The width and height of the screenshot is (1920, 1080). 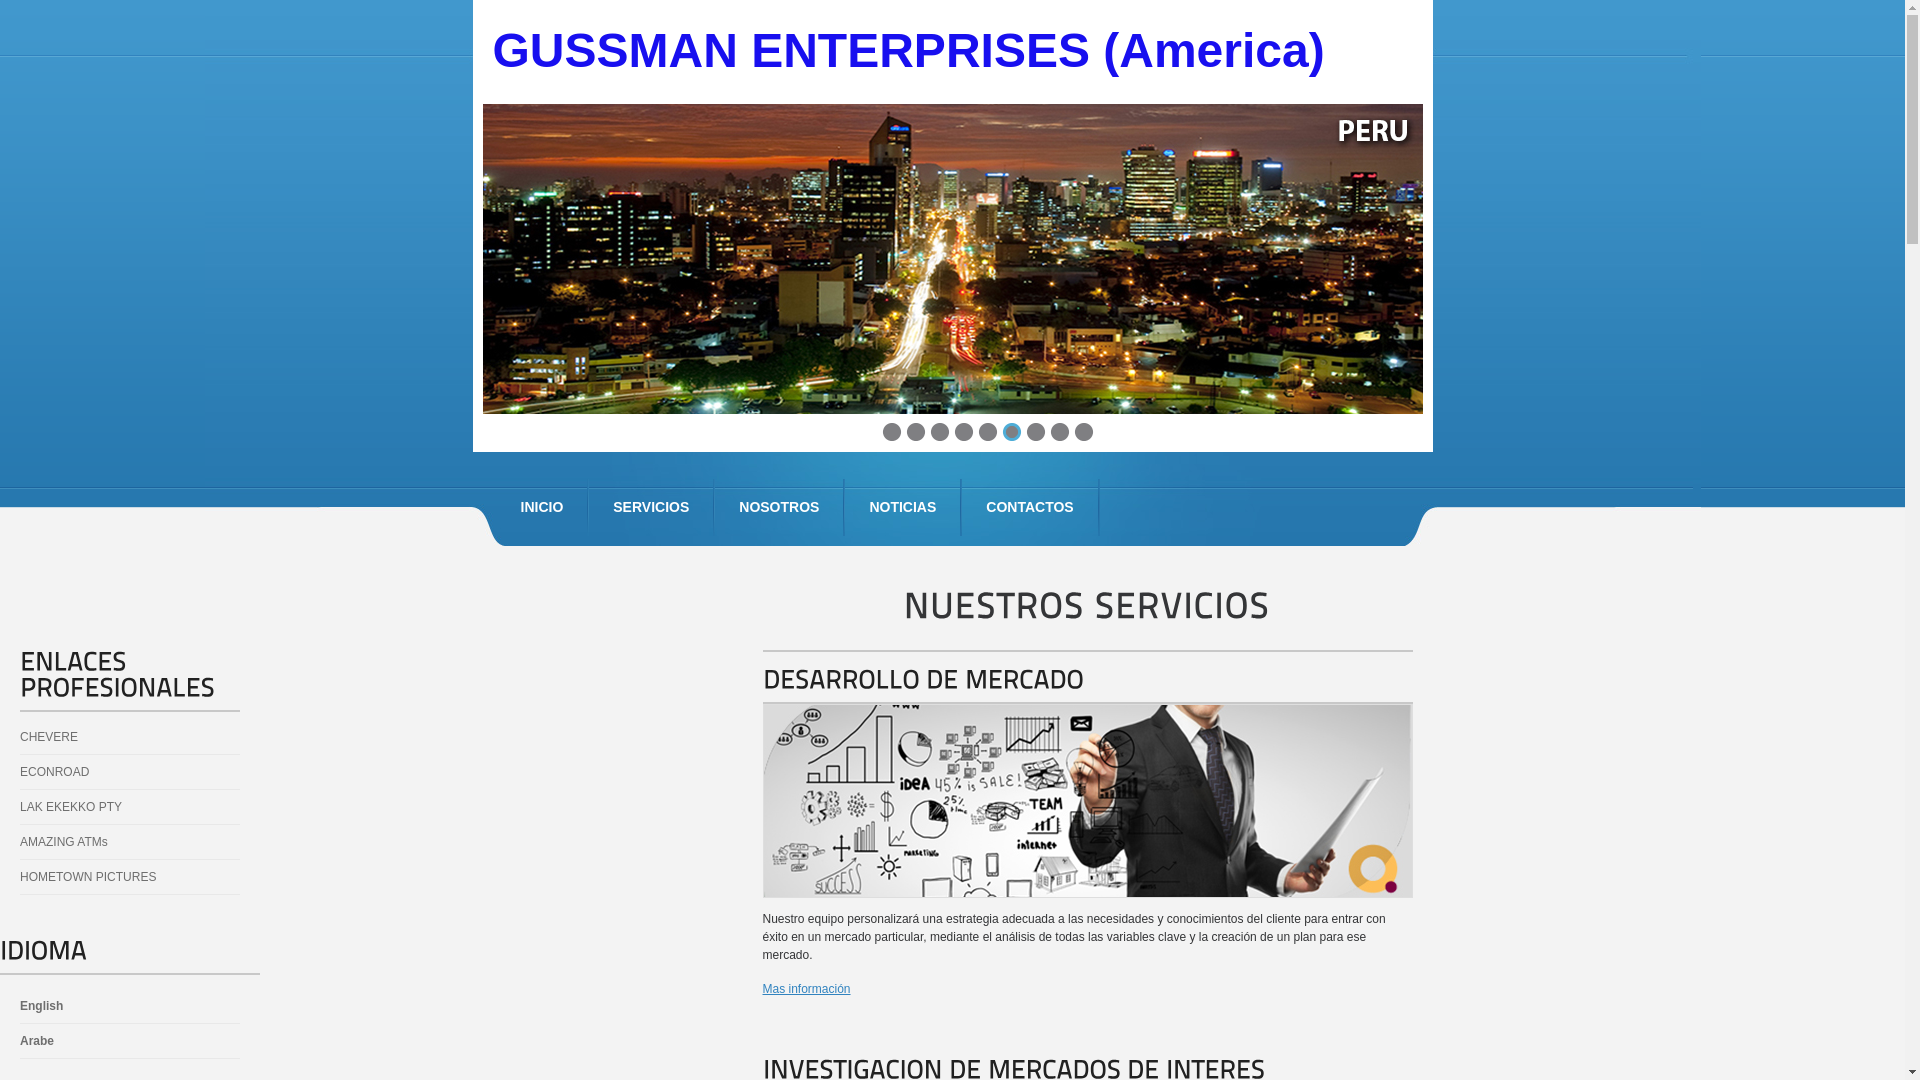 What do you see at coordinates (916, 432) in the screenshot?
I see `2` at bounding box center [916, 432].